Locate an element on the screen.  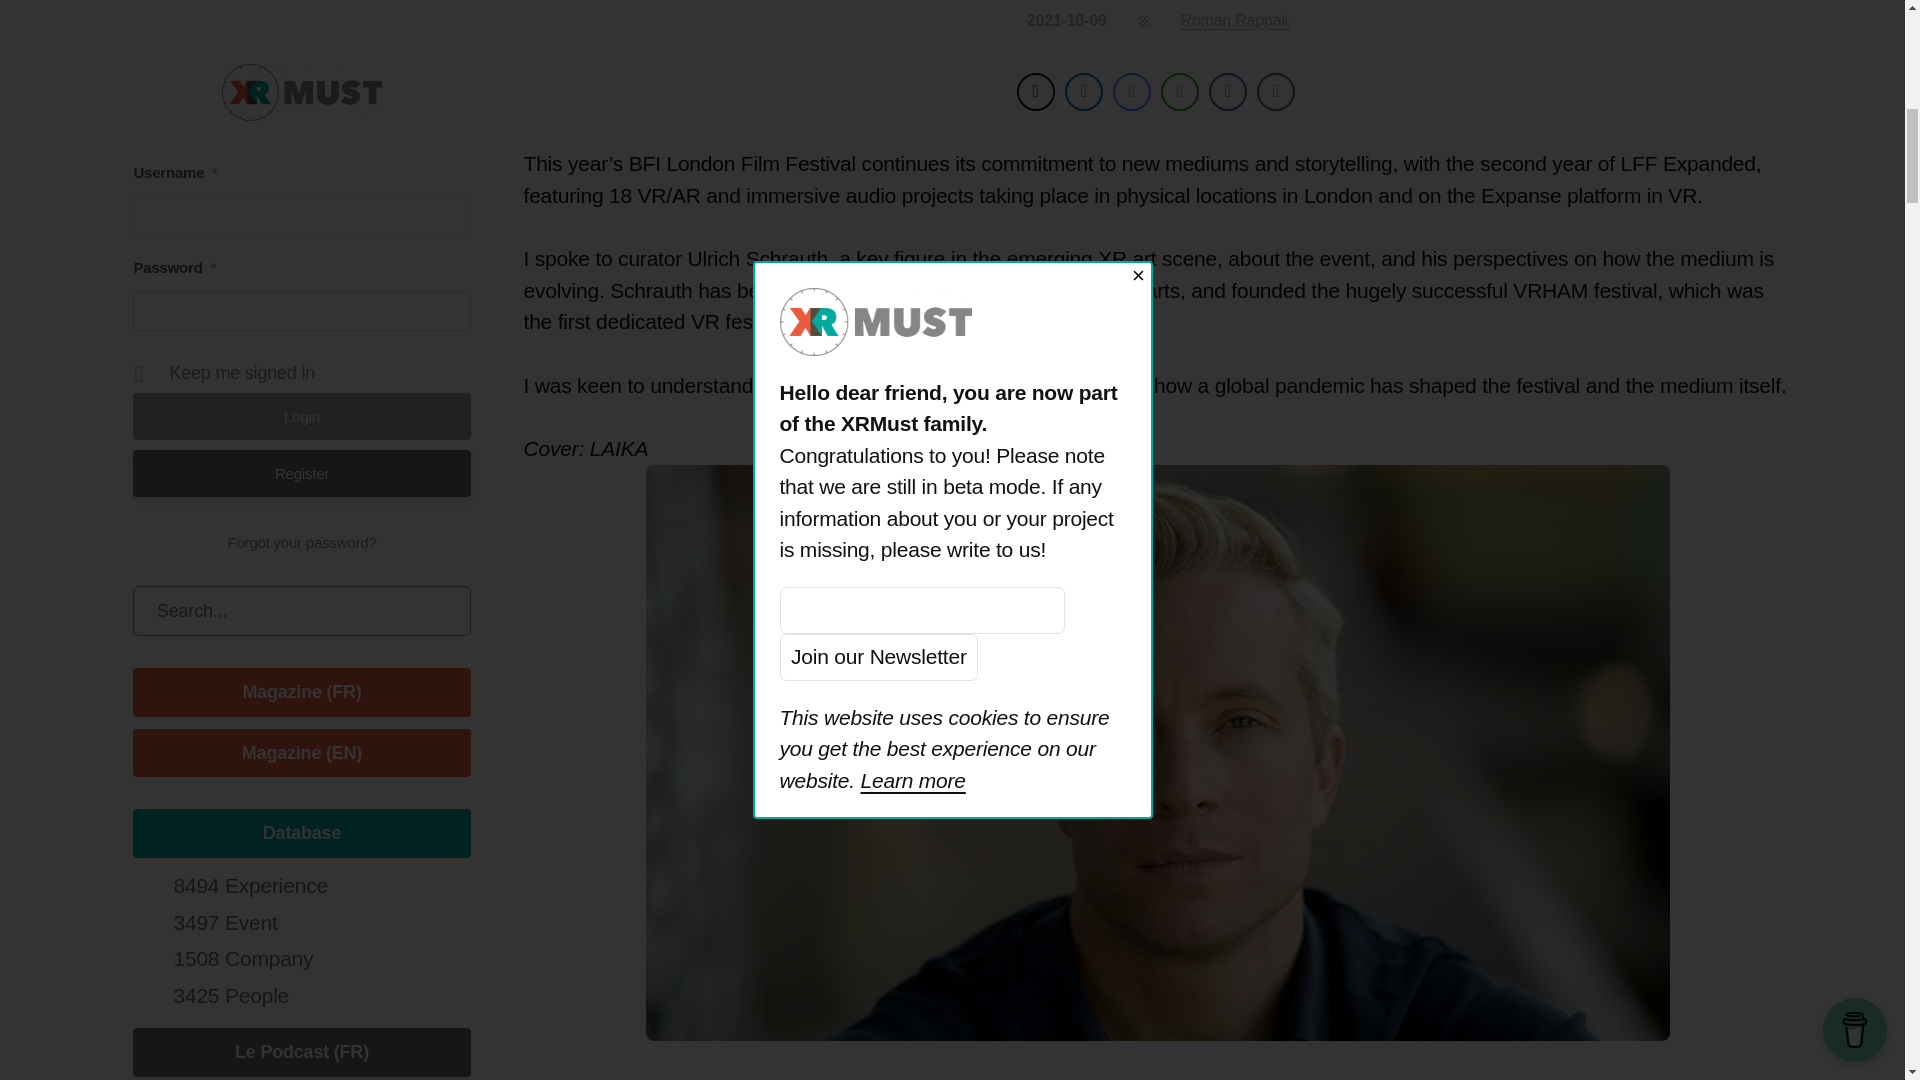
Roman Rappak is located at coordinates (1235, 20).